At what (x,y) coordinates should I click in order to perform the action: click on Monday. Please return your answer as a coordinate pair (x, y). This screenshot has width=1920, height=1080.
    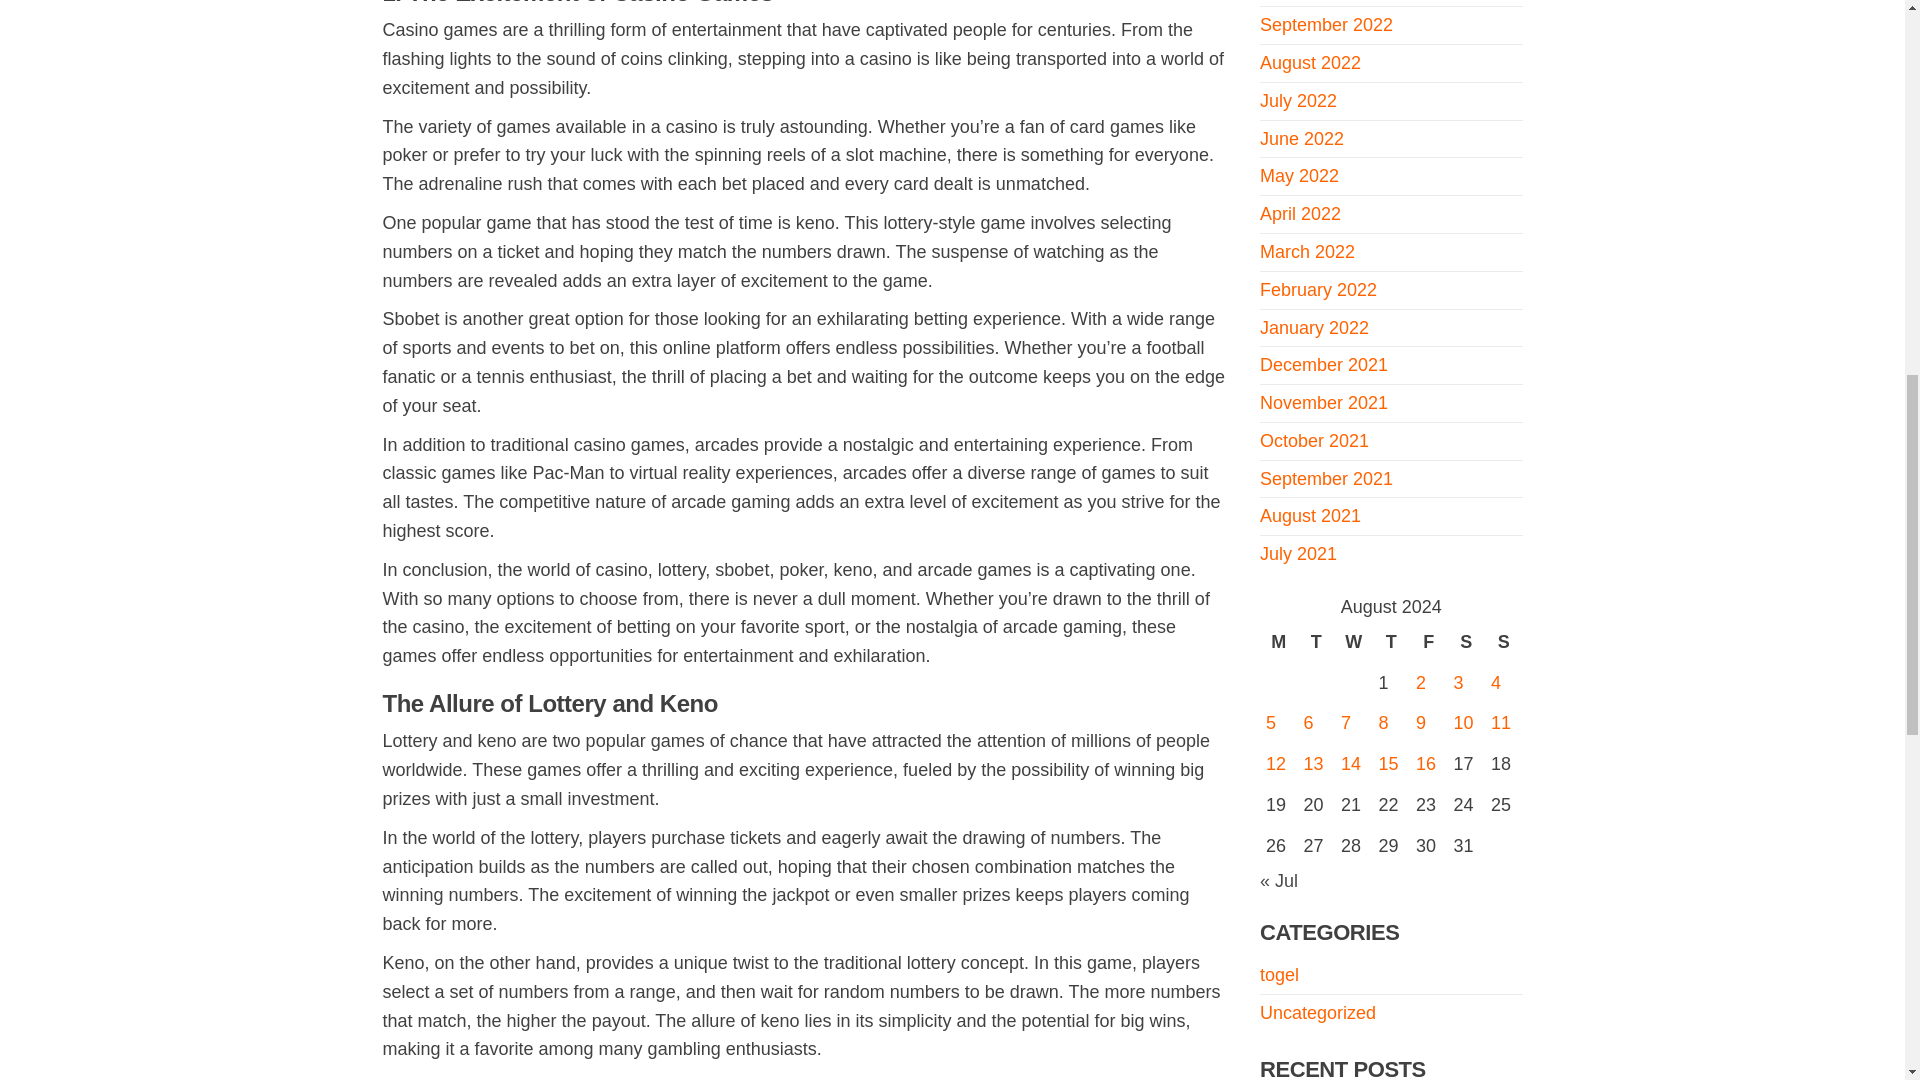
    Looking at the image, I should click on (1278, 642).